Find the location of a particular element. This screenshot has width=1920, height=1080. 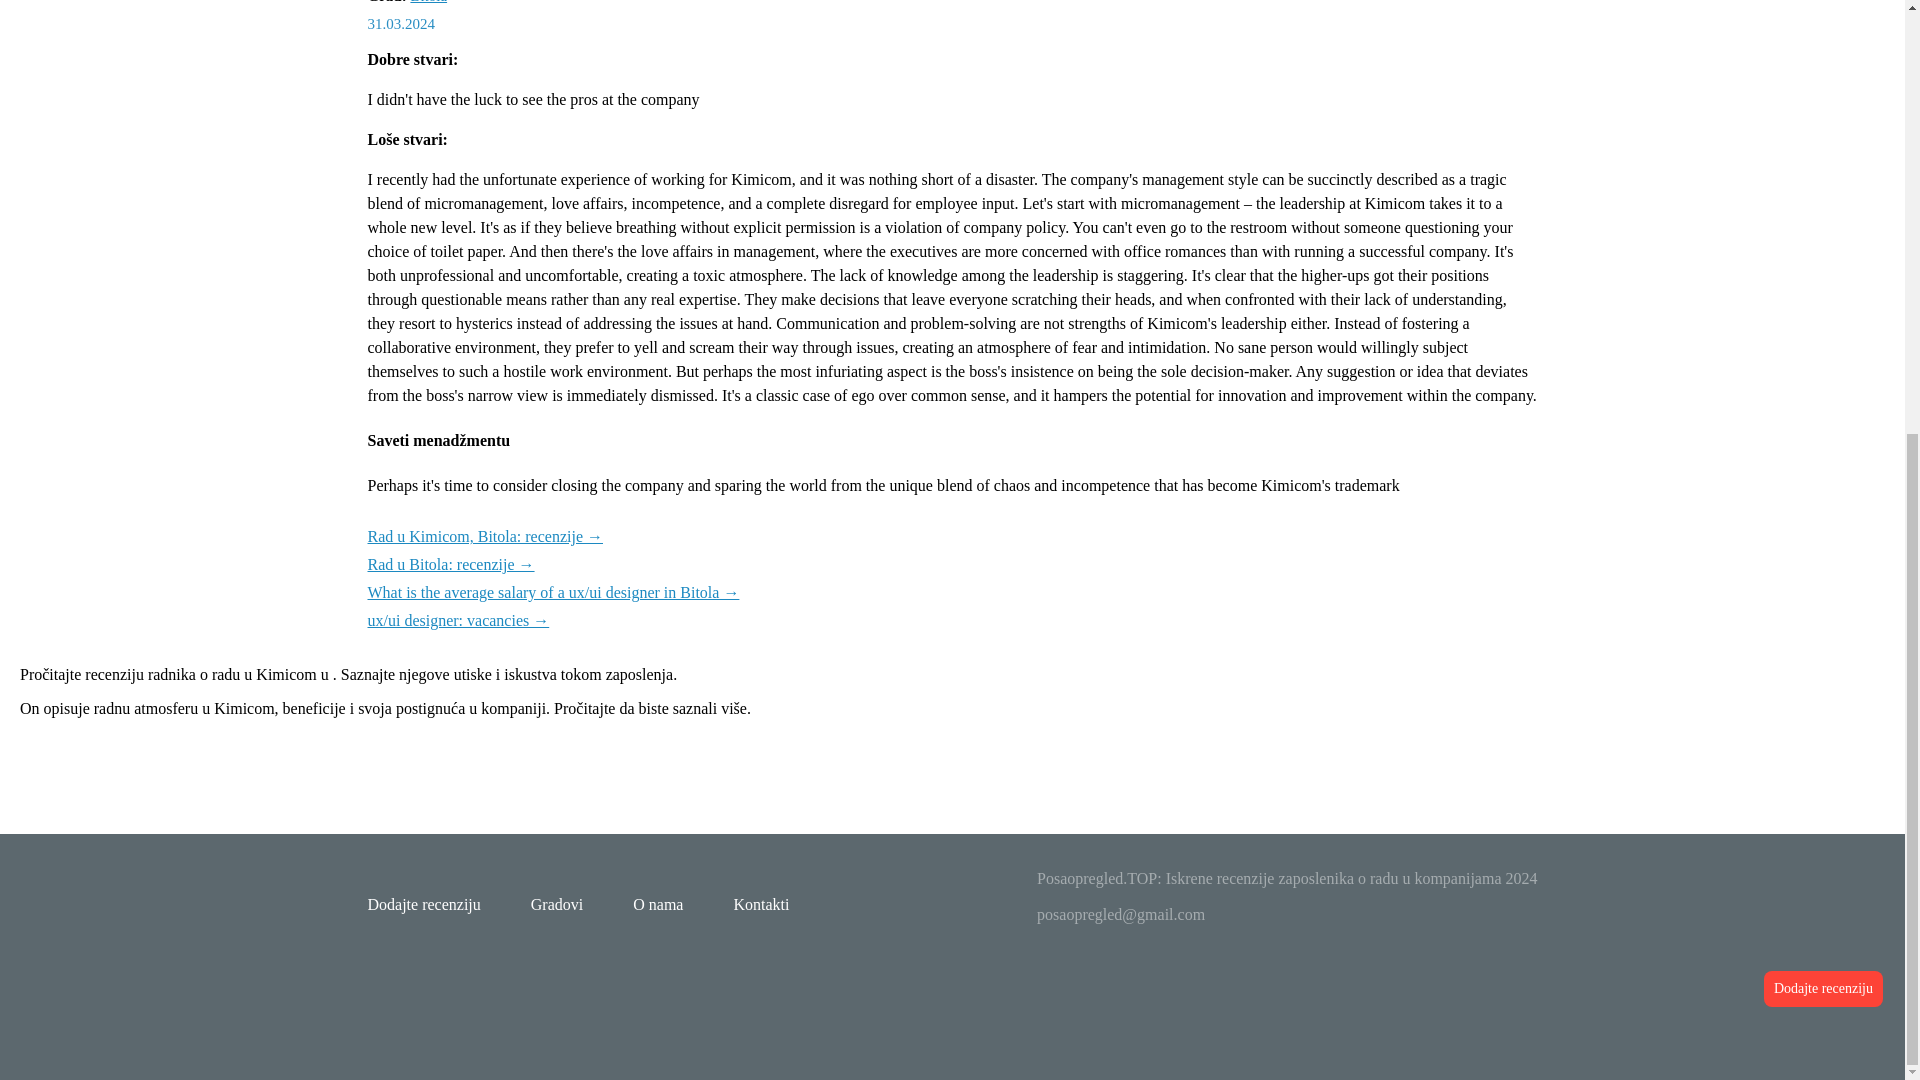

O nama is located at coordinates (658, 904).